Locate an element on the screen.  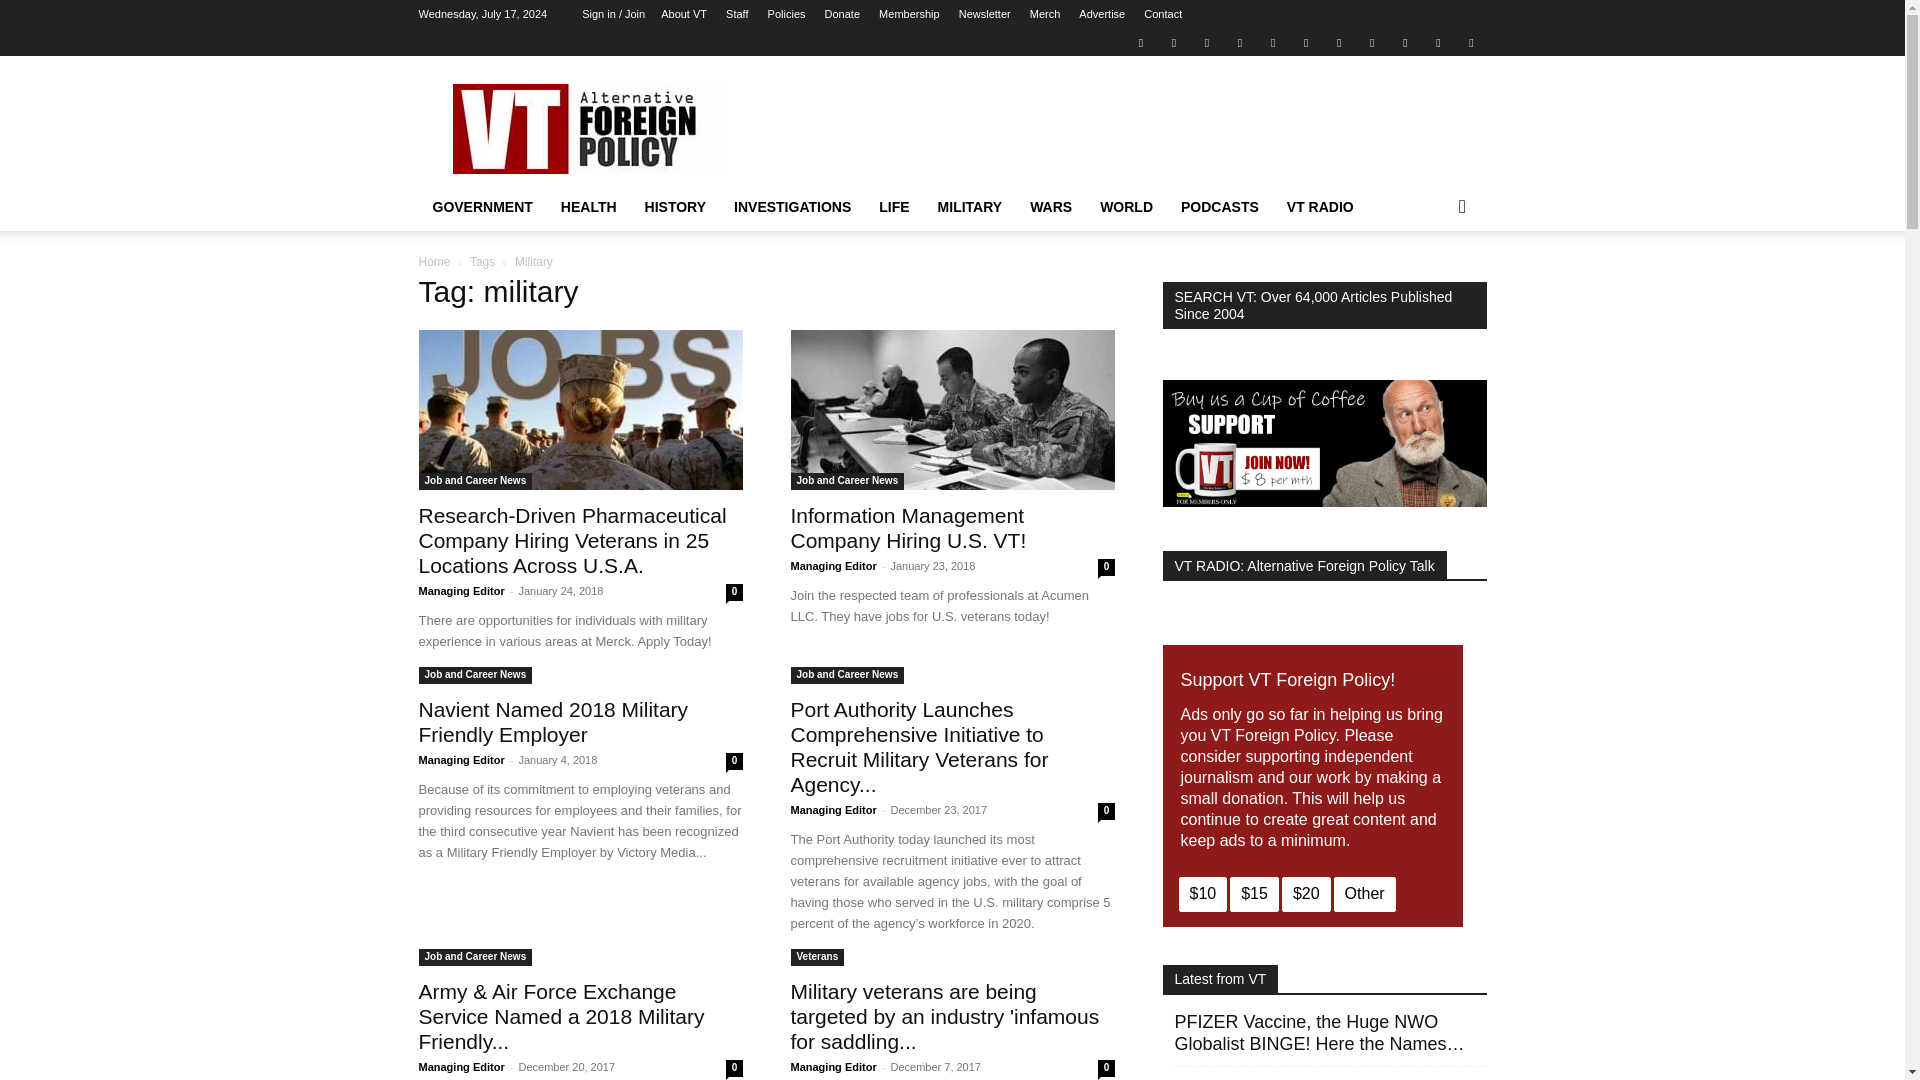
Rumble is located at coordinates (1272, 42).